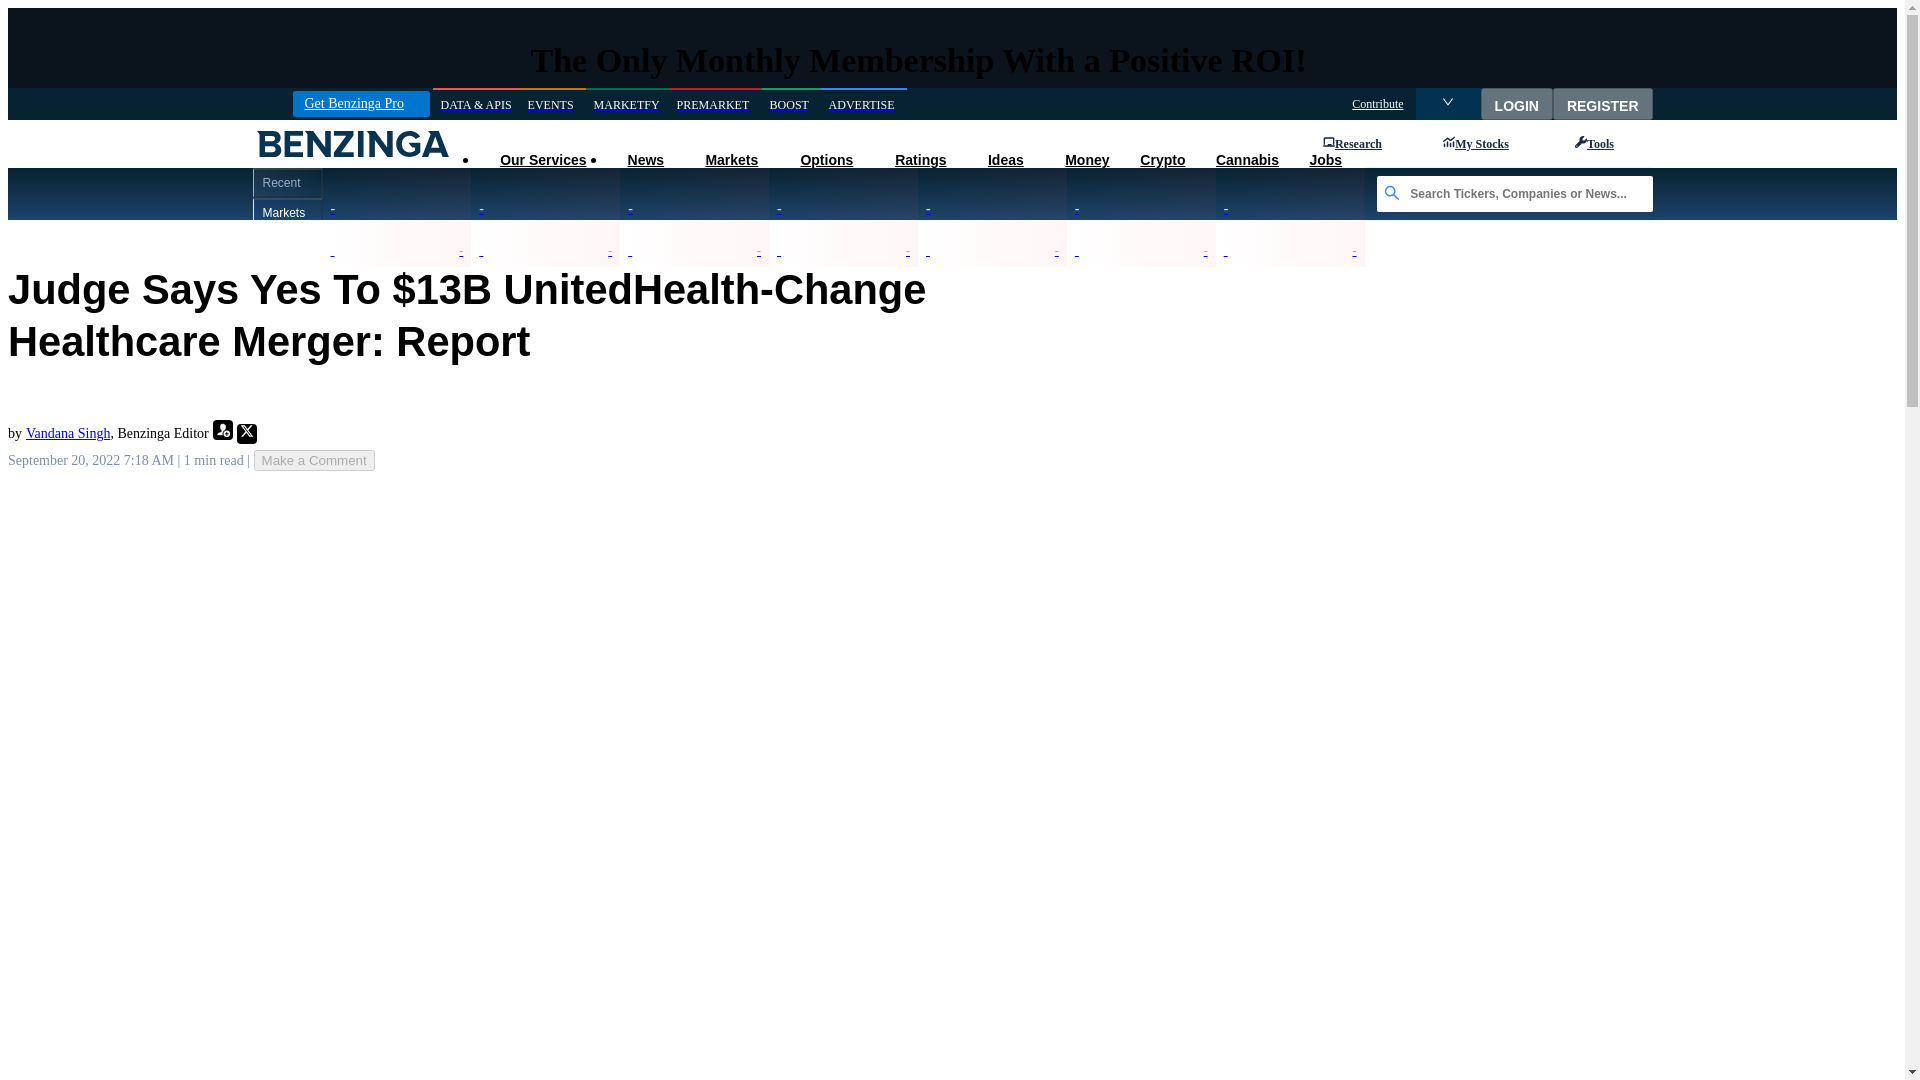  I want to click on Our Services, so click(542, 160).